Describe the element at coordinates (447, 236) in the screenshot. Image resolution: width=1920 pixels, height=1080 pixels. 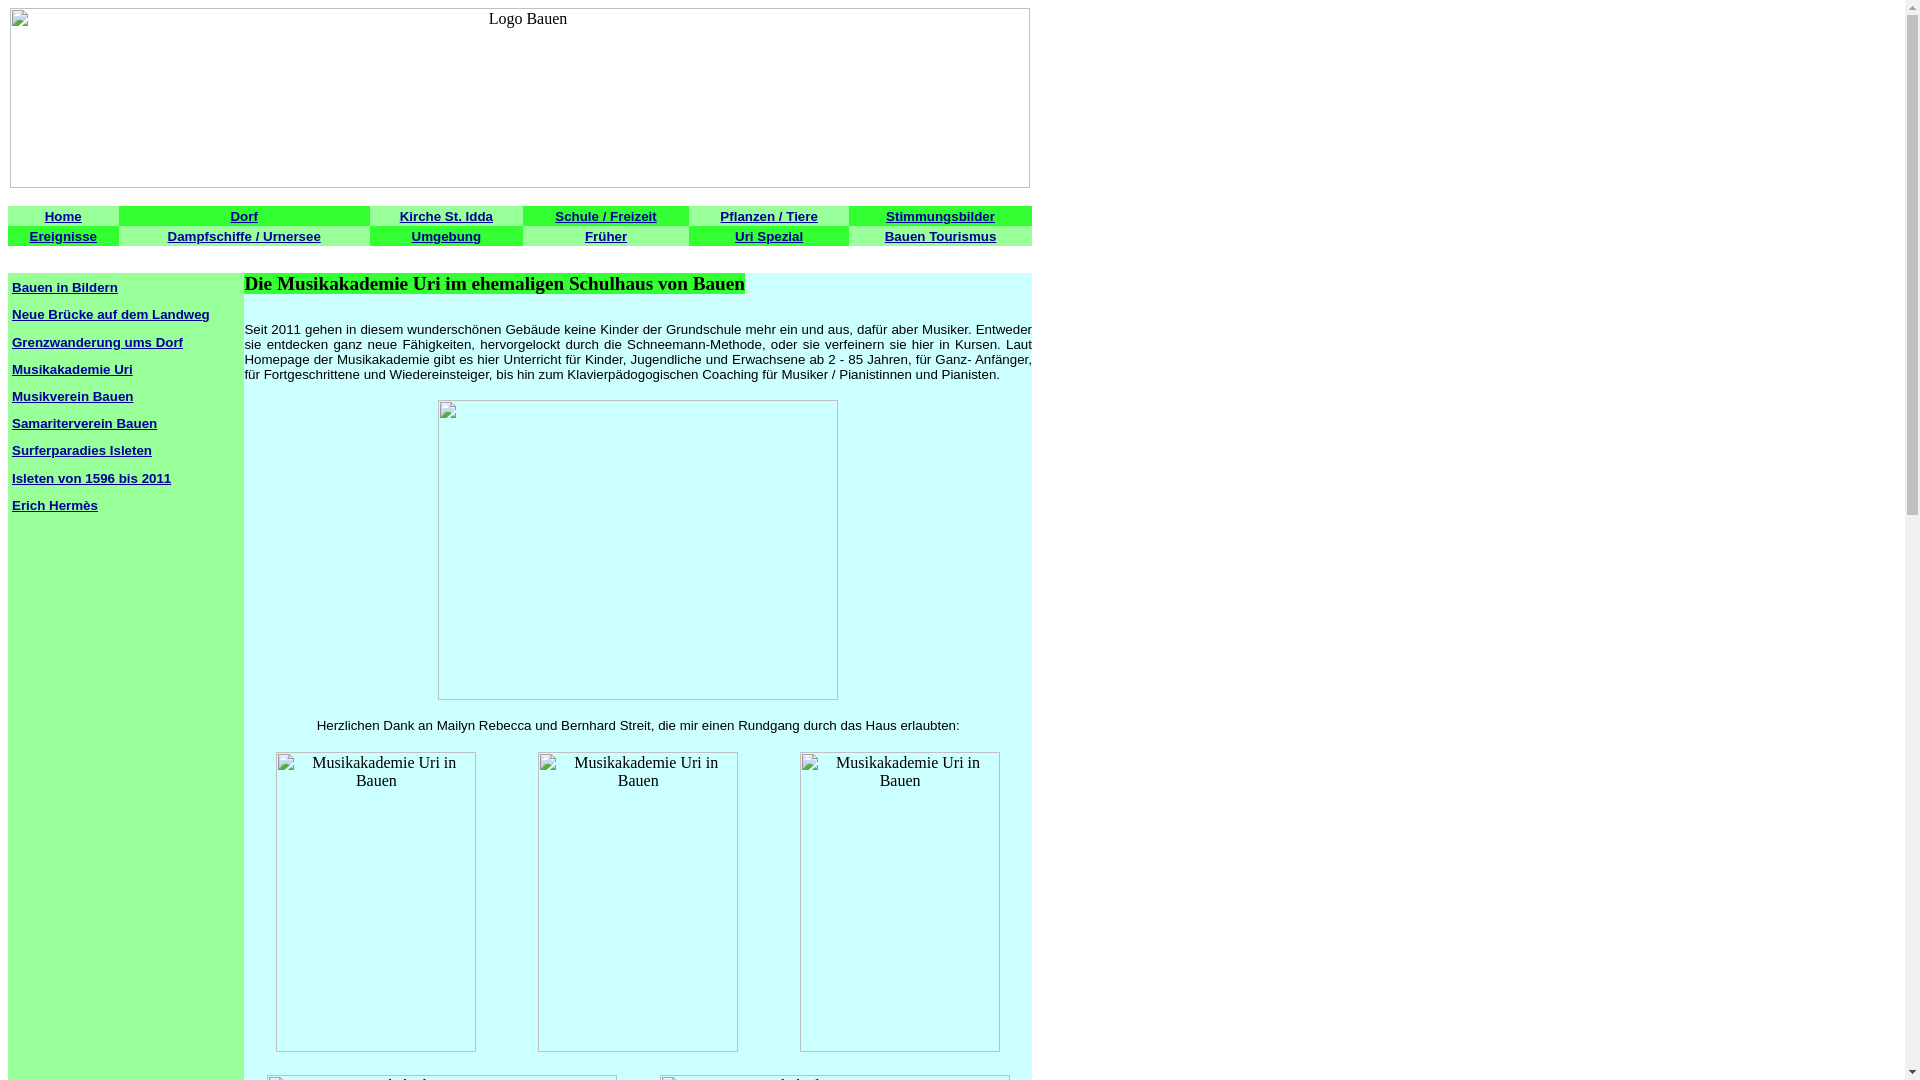
I see `Umgebung` at that location.